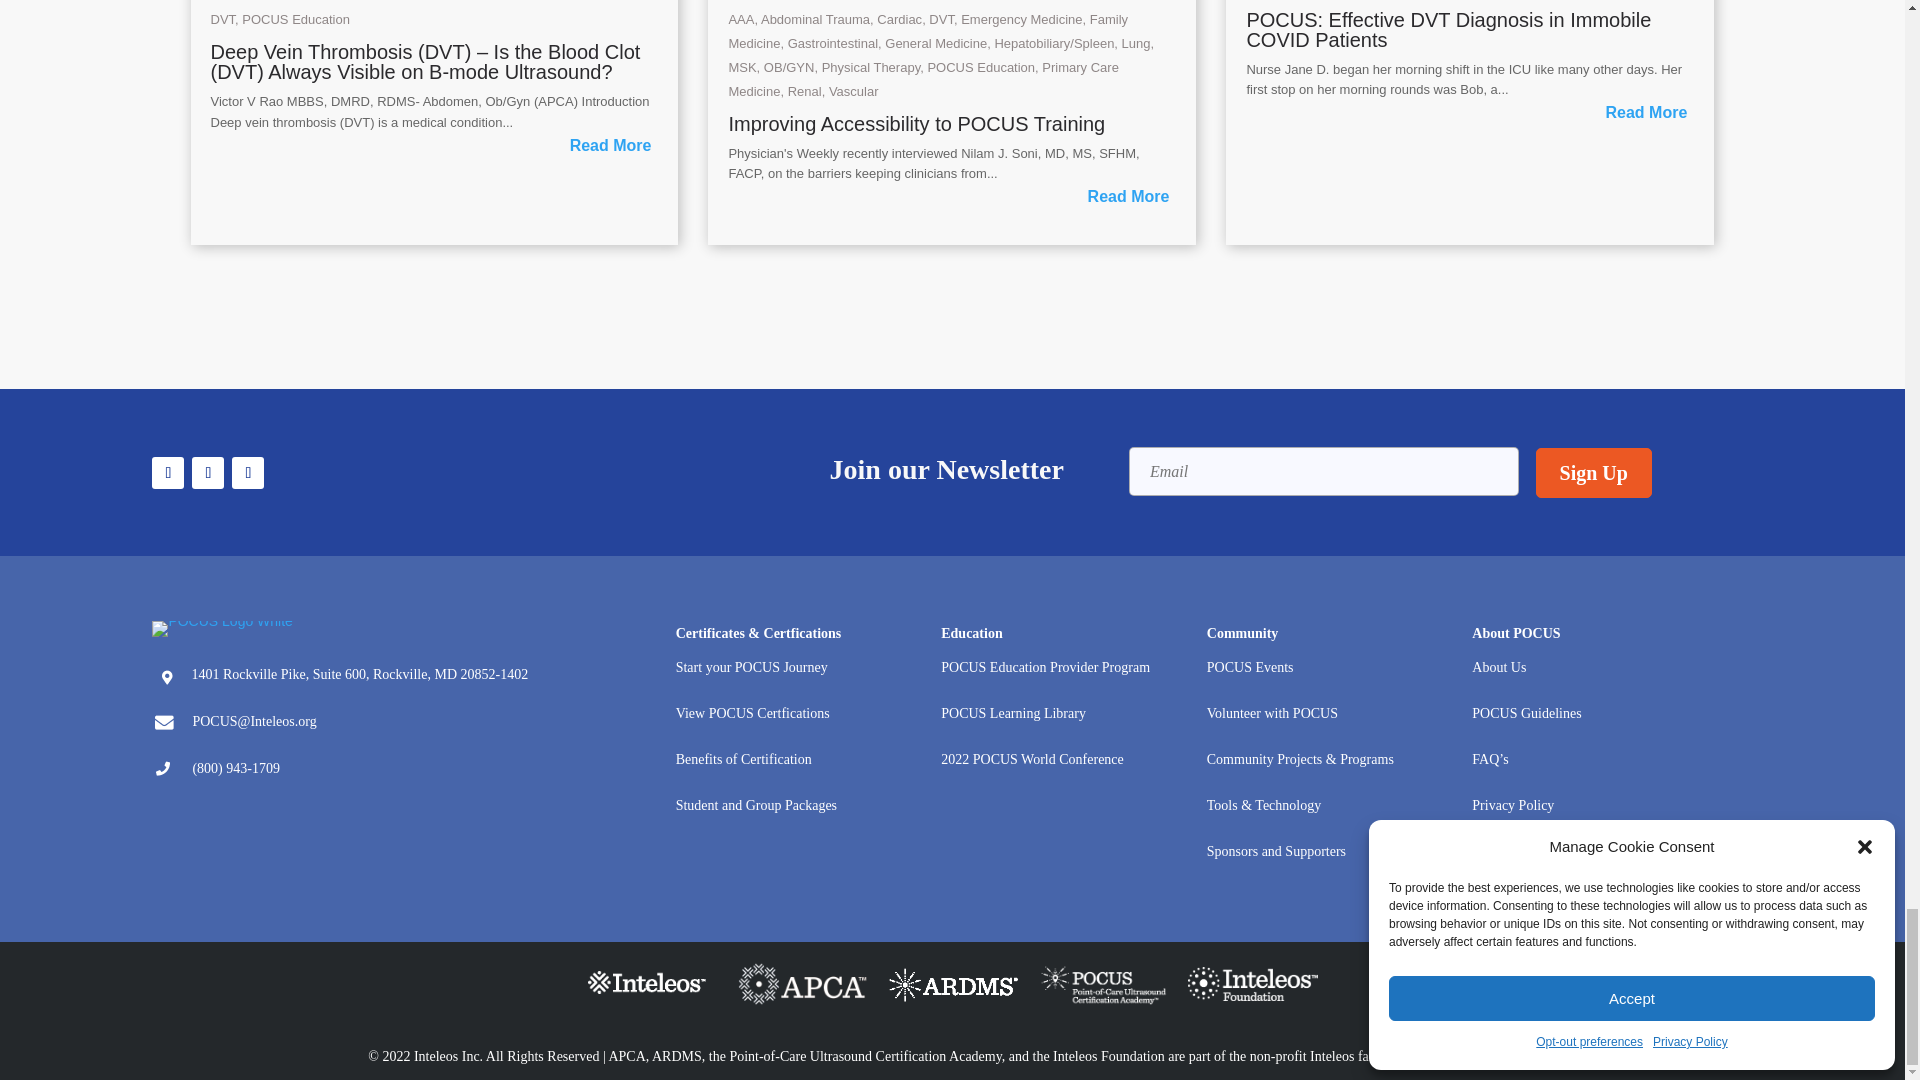 Image resolution: width=1920 pixels, height=1080 pixels. I want to click on Sign Up, so click(1594, 472).